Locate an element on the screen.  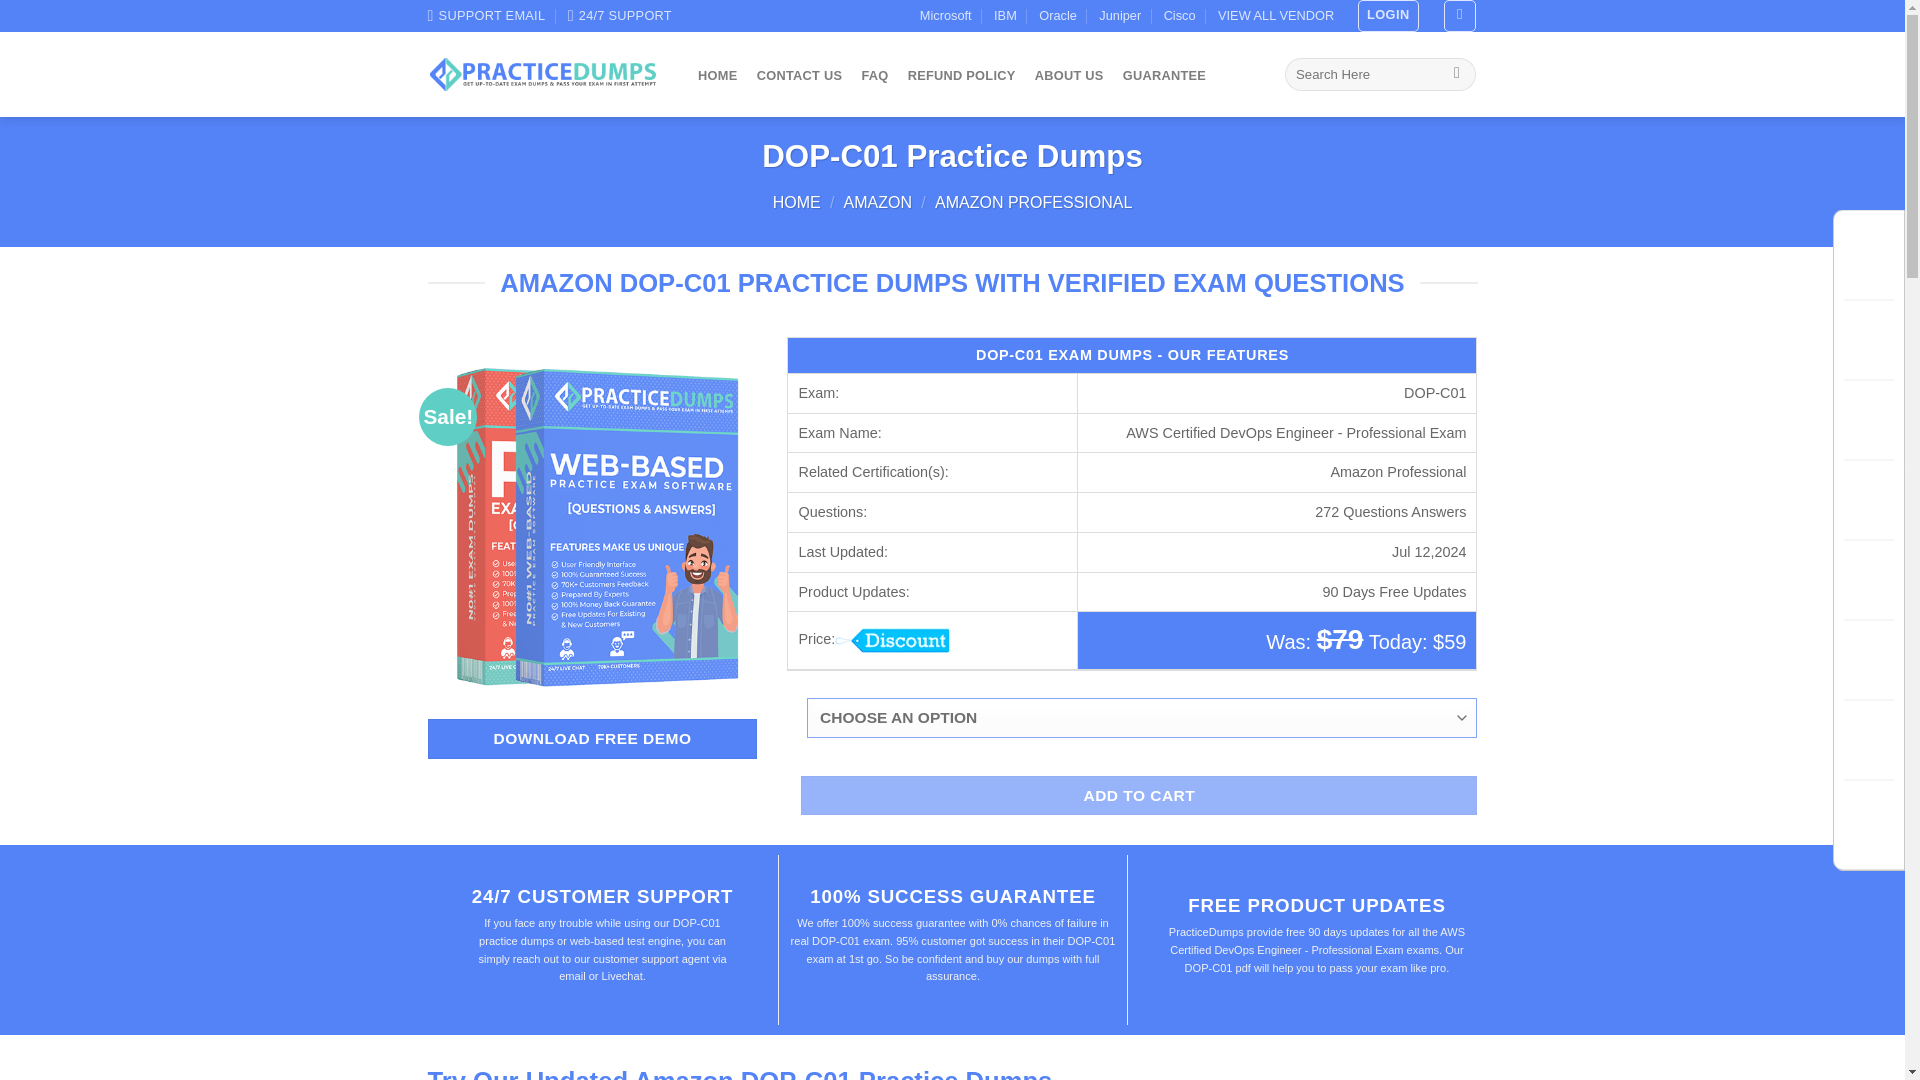
Cisco is located at coordinates (1180, 16).